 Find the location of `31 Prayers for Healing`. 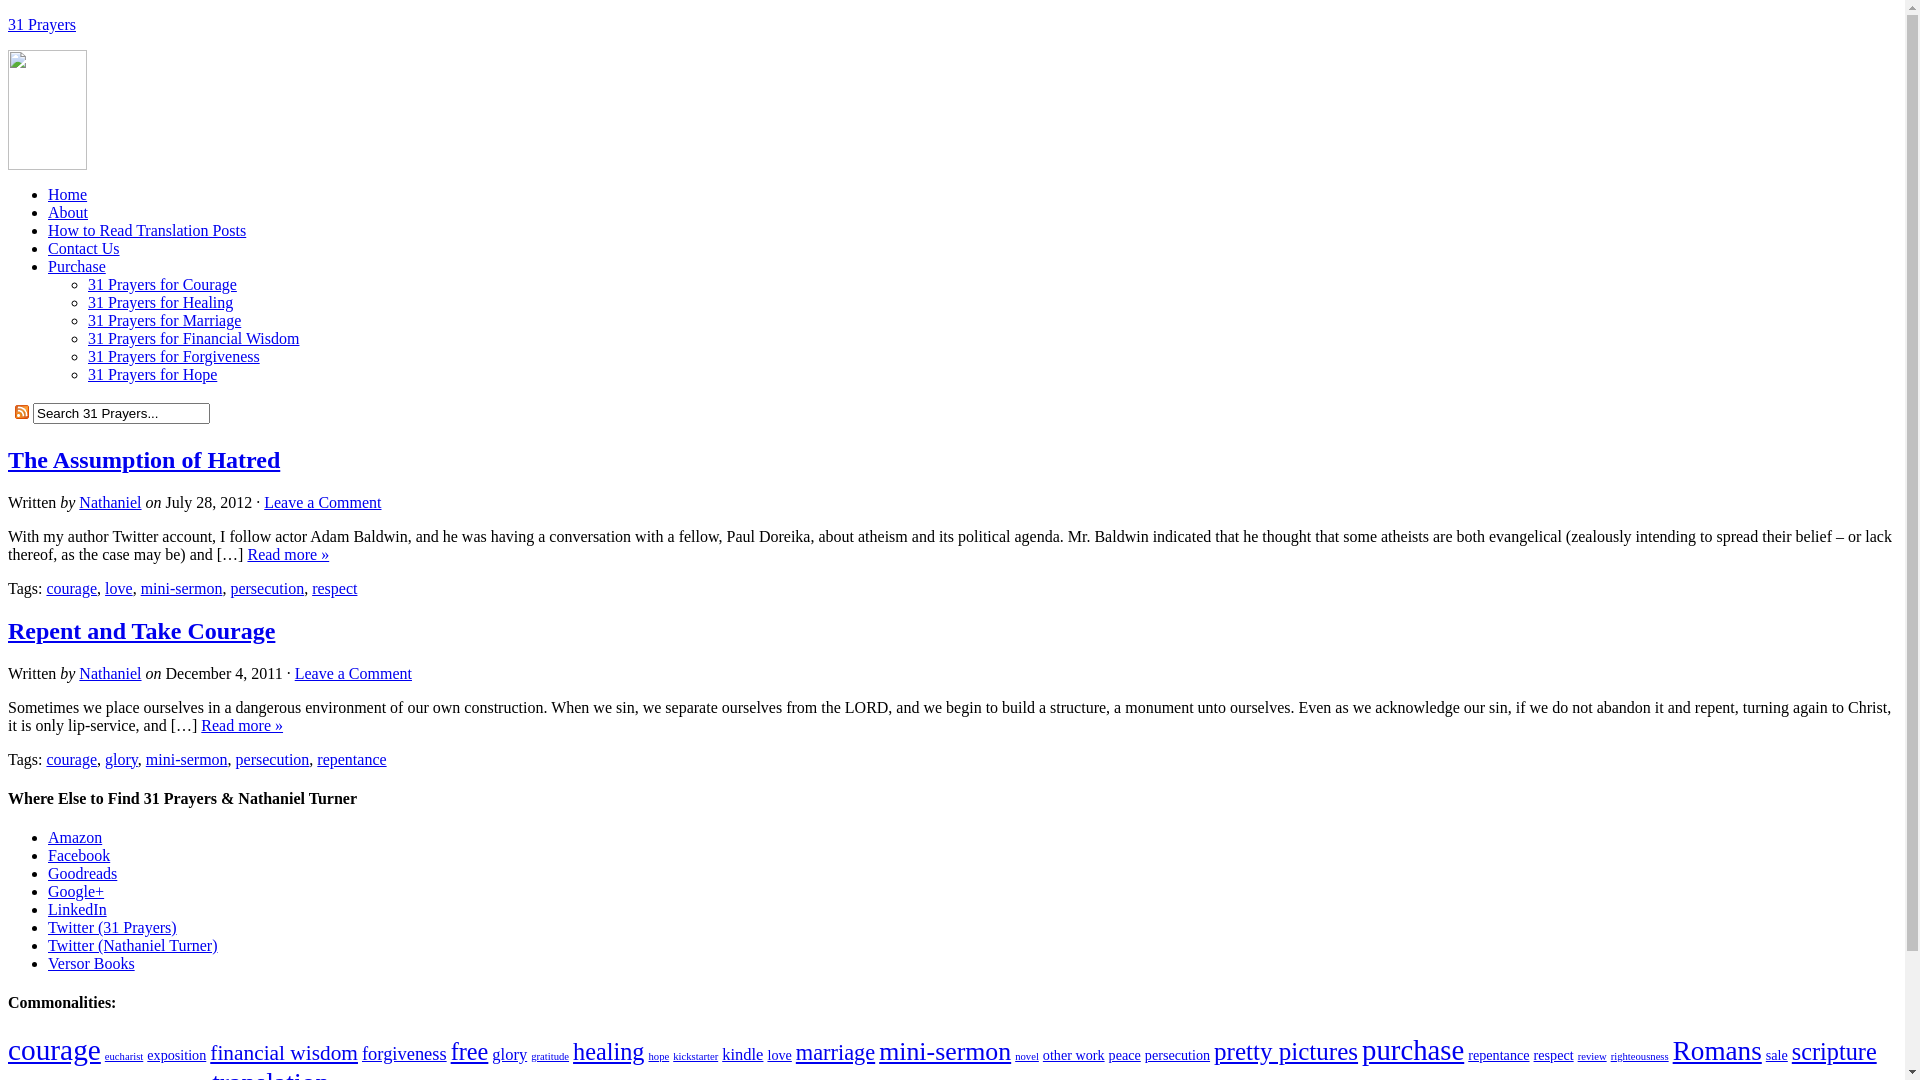

31 Prayers for Healing is located at coordinates (160, 302).